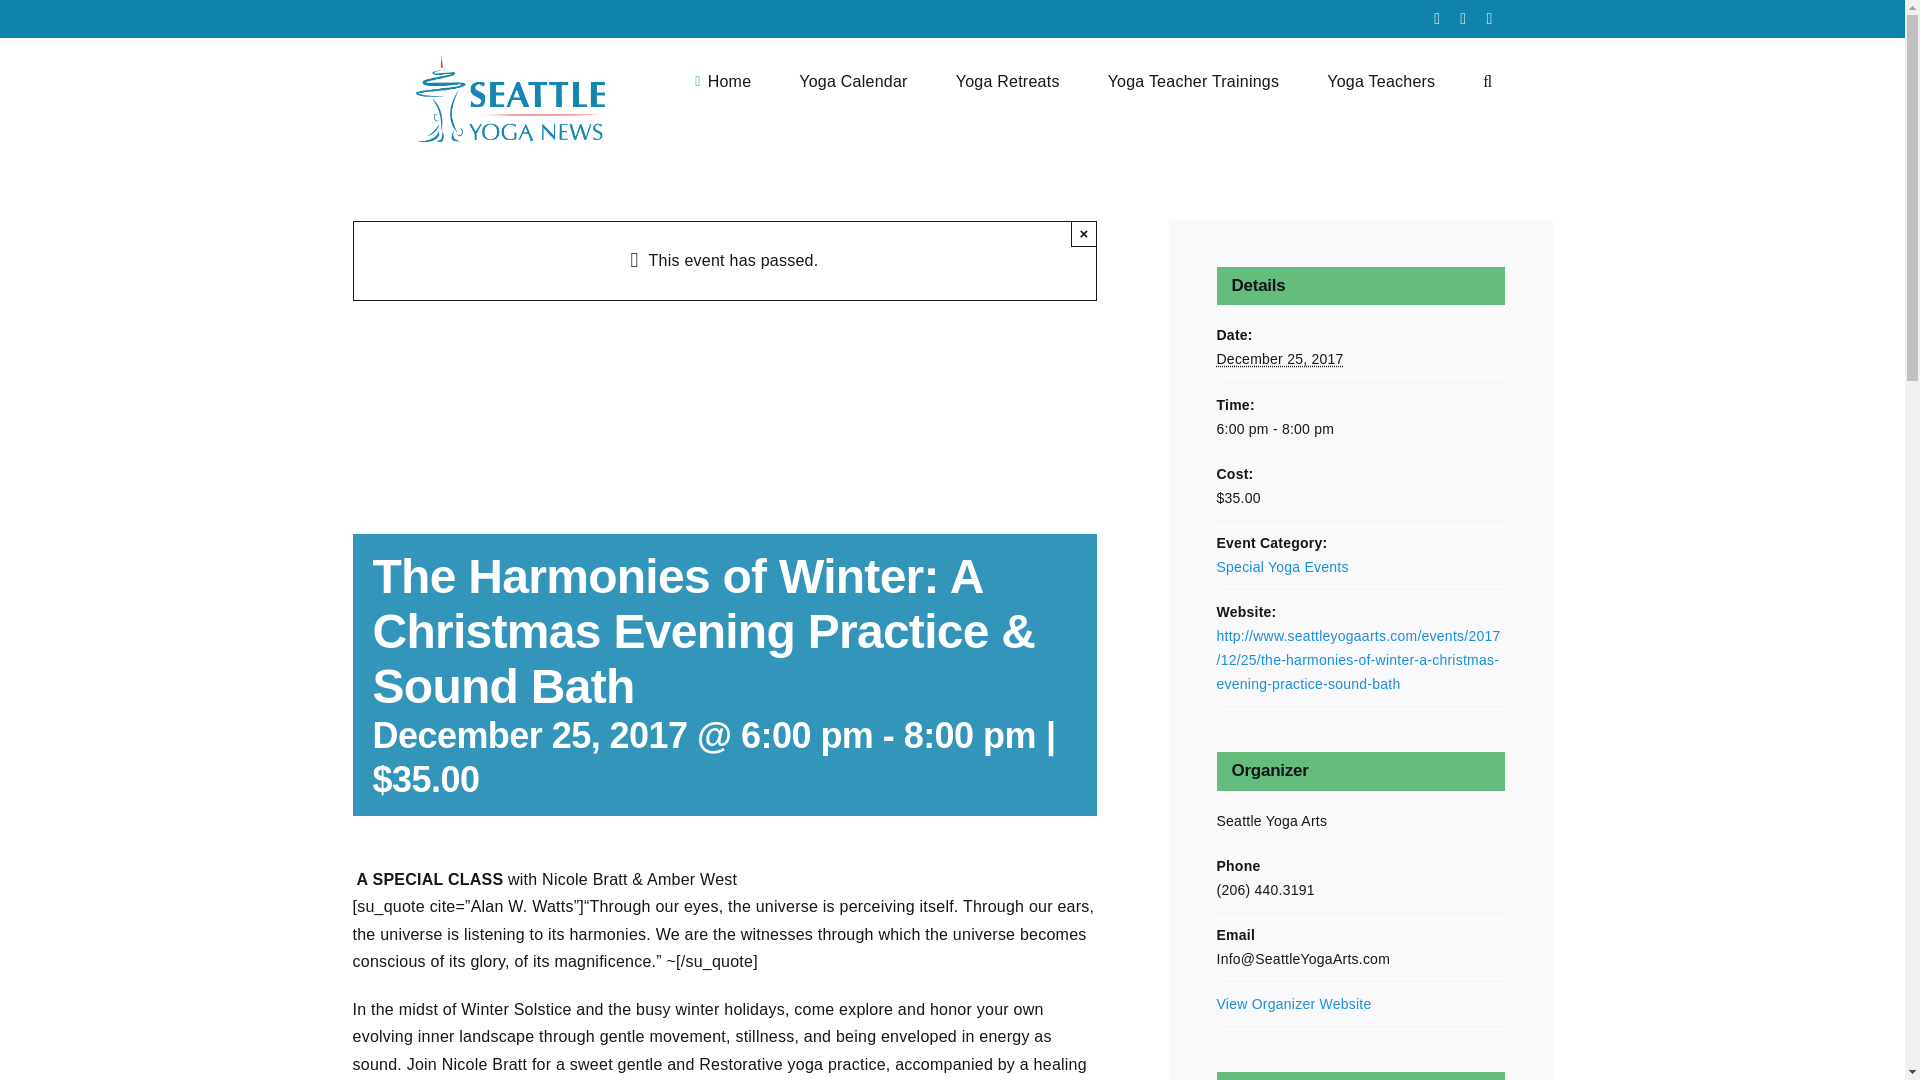 The image size is (1920, 1080). Describe the element at coordinates (1292, 1003) in the screenshot. I see `View Organizer Website` at that location.